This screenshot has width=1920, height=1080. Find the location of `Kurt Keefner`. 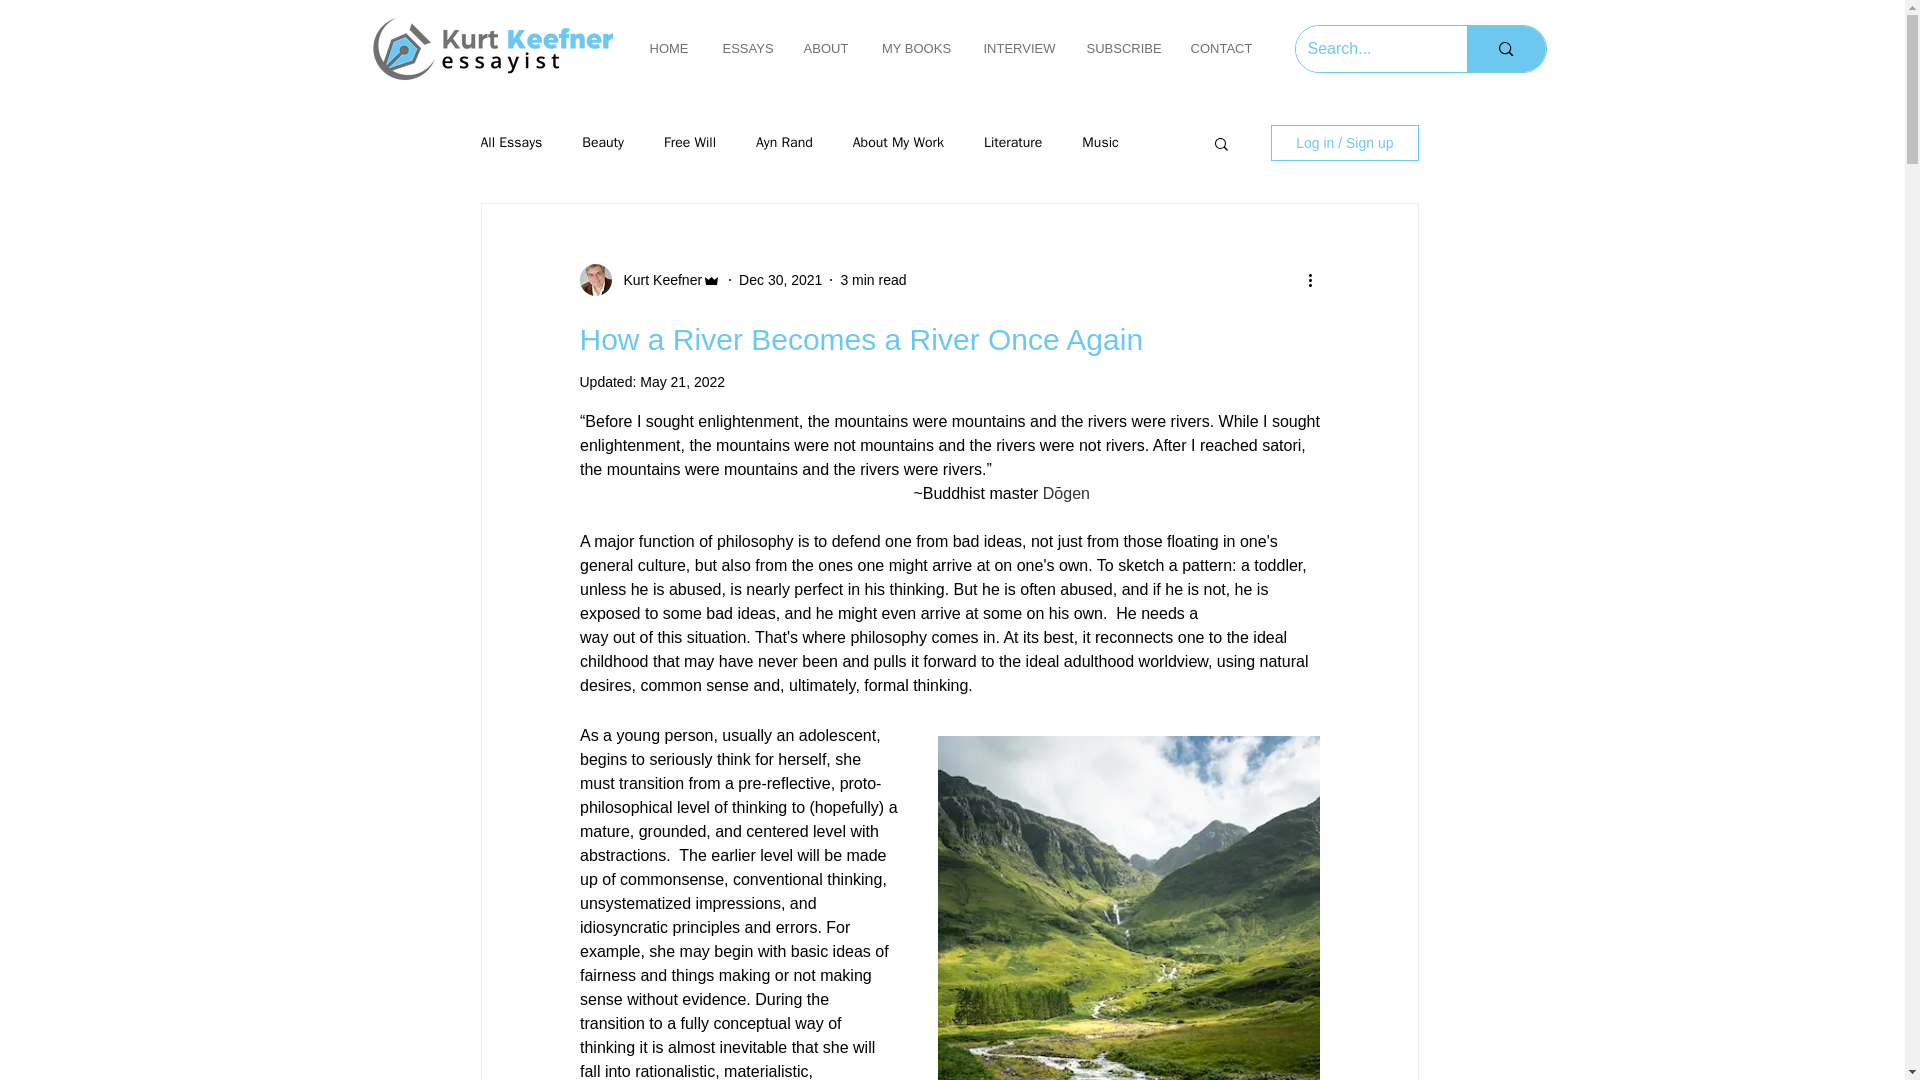

Kurt Keefner is located at coordinates (657, 280).